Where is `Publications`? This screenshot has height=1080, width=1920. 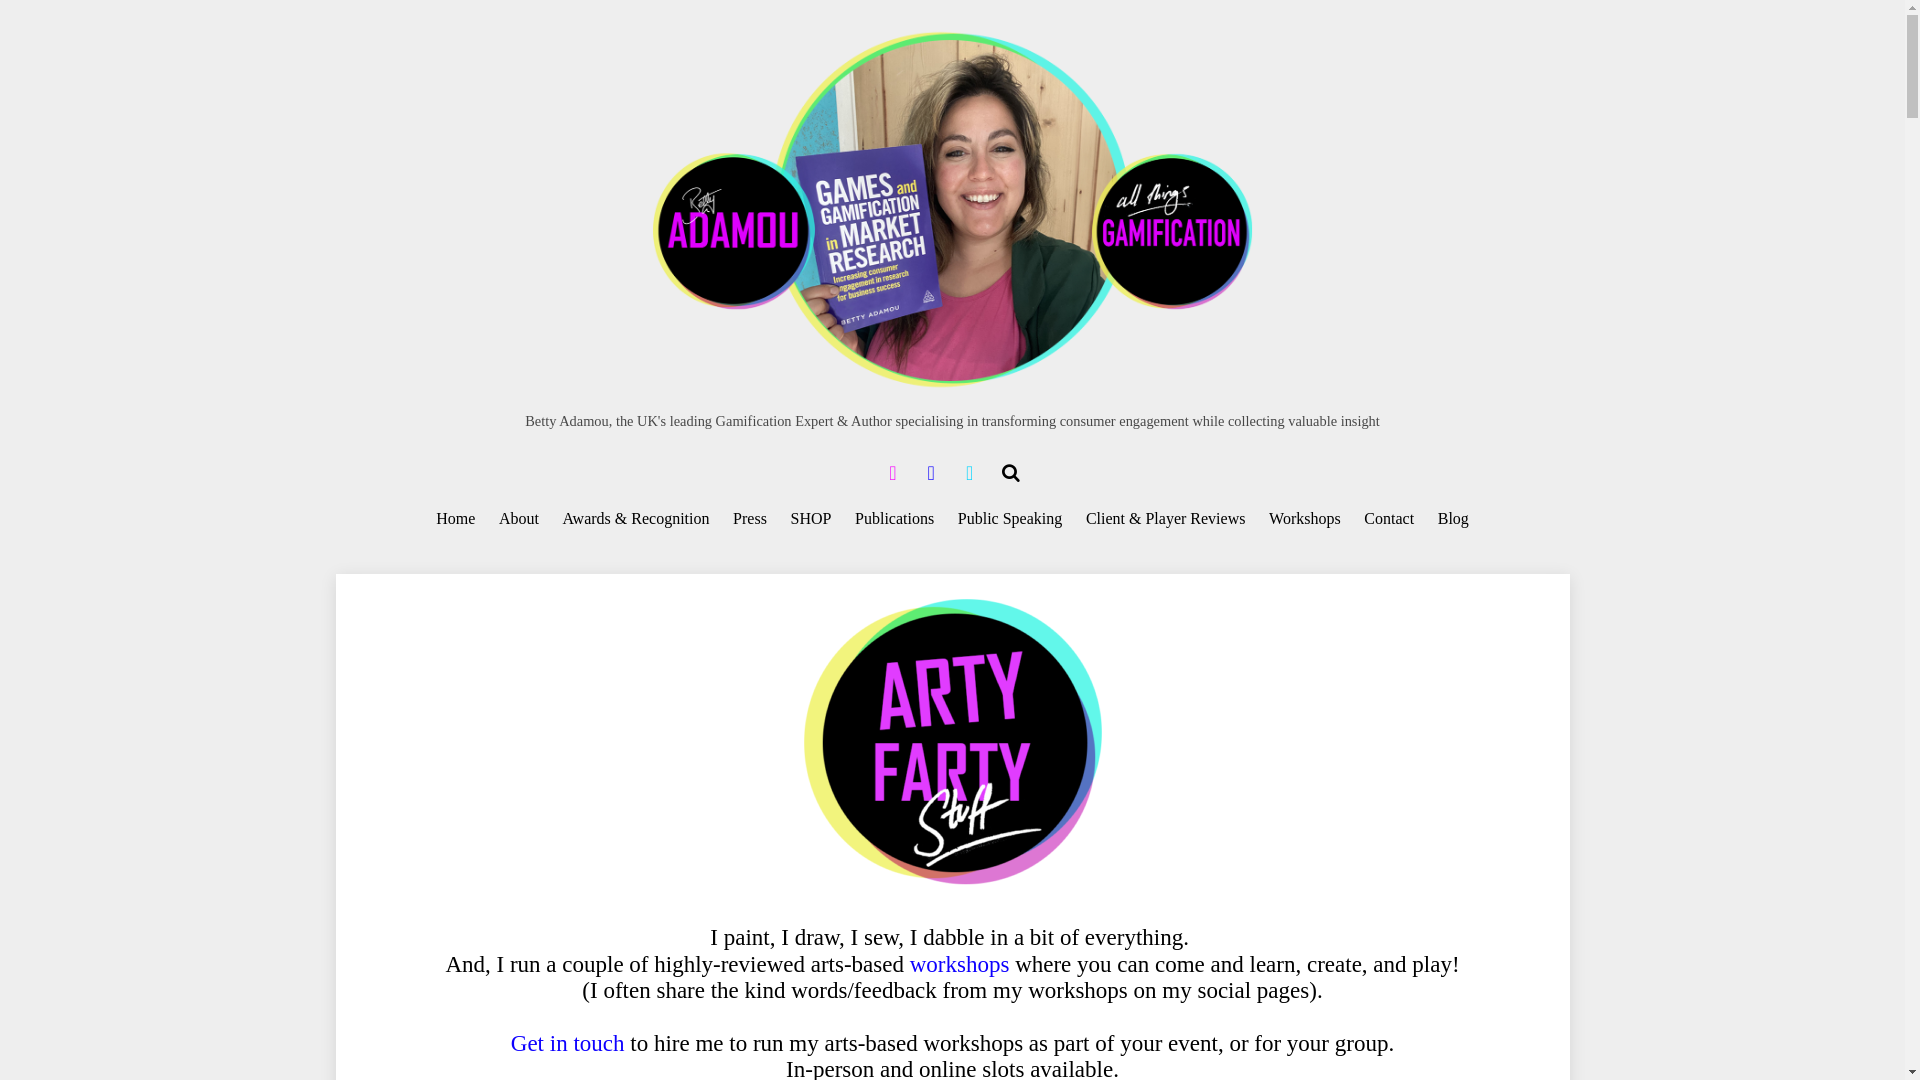
Publications is located at coordinates (893, 520).